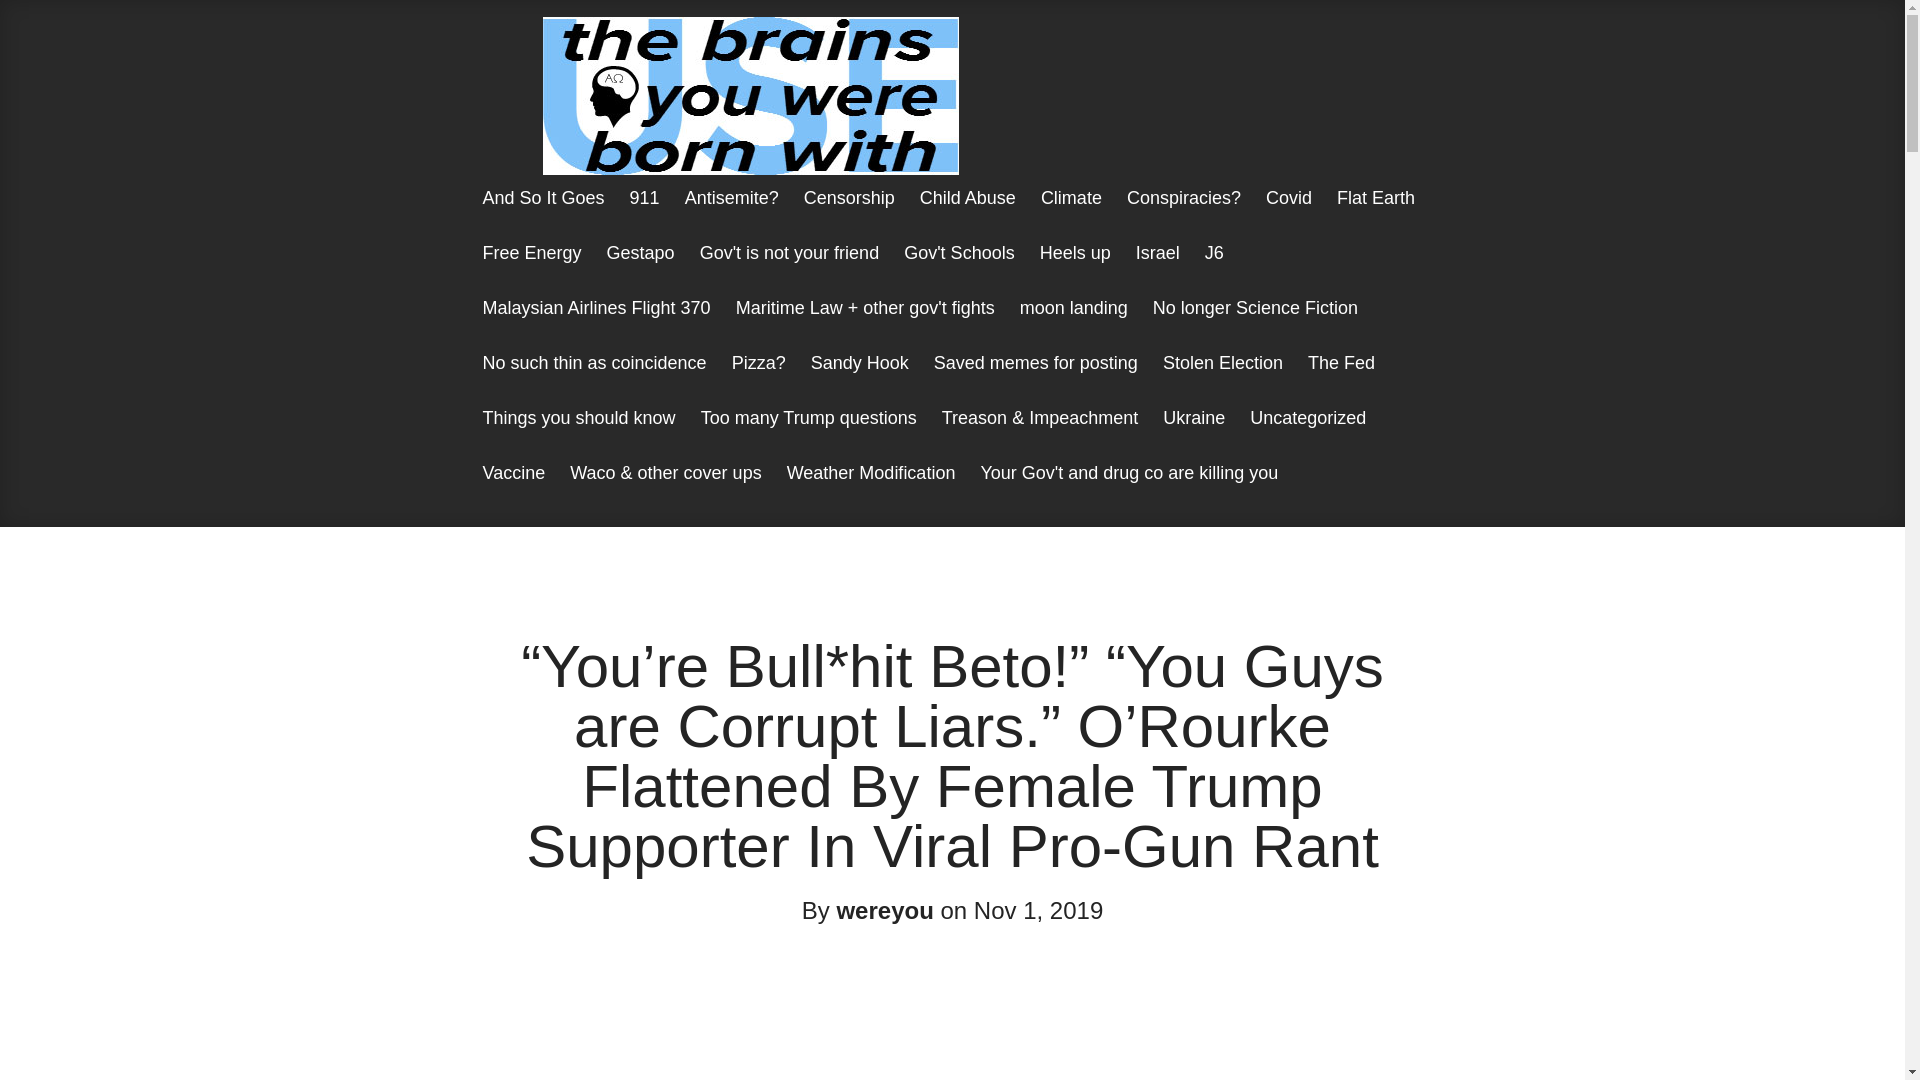  What do you see at coordinates (871, 492) in the screenshot?
I see `Weather Modification` at bounding box center [871, 492].